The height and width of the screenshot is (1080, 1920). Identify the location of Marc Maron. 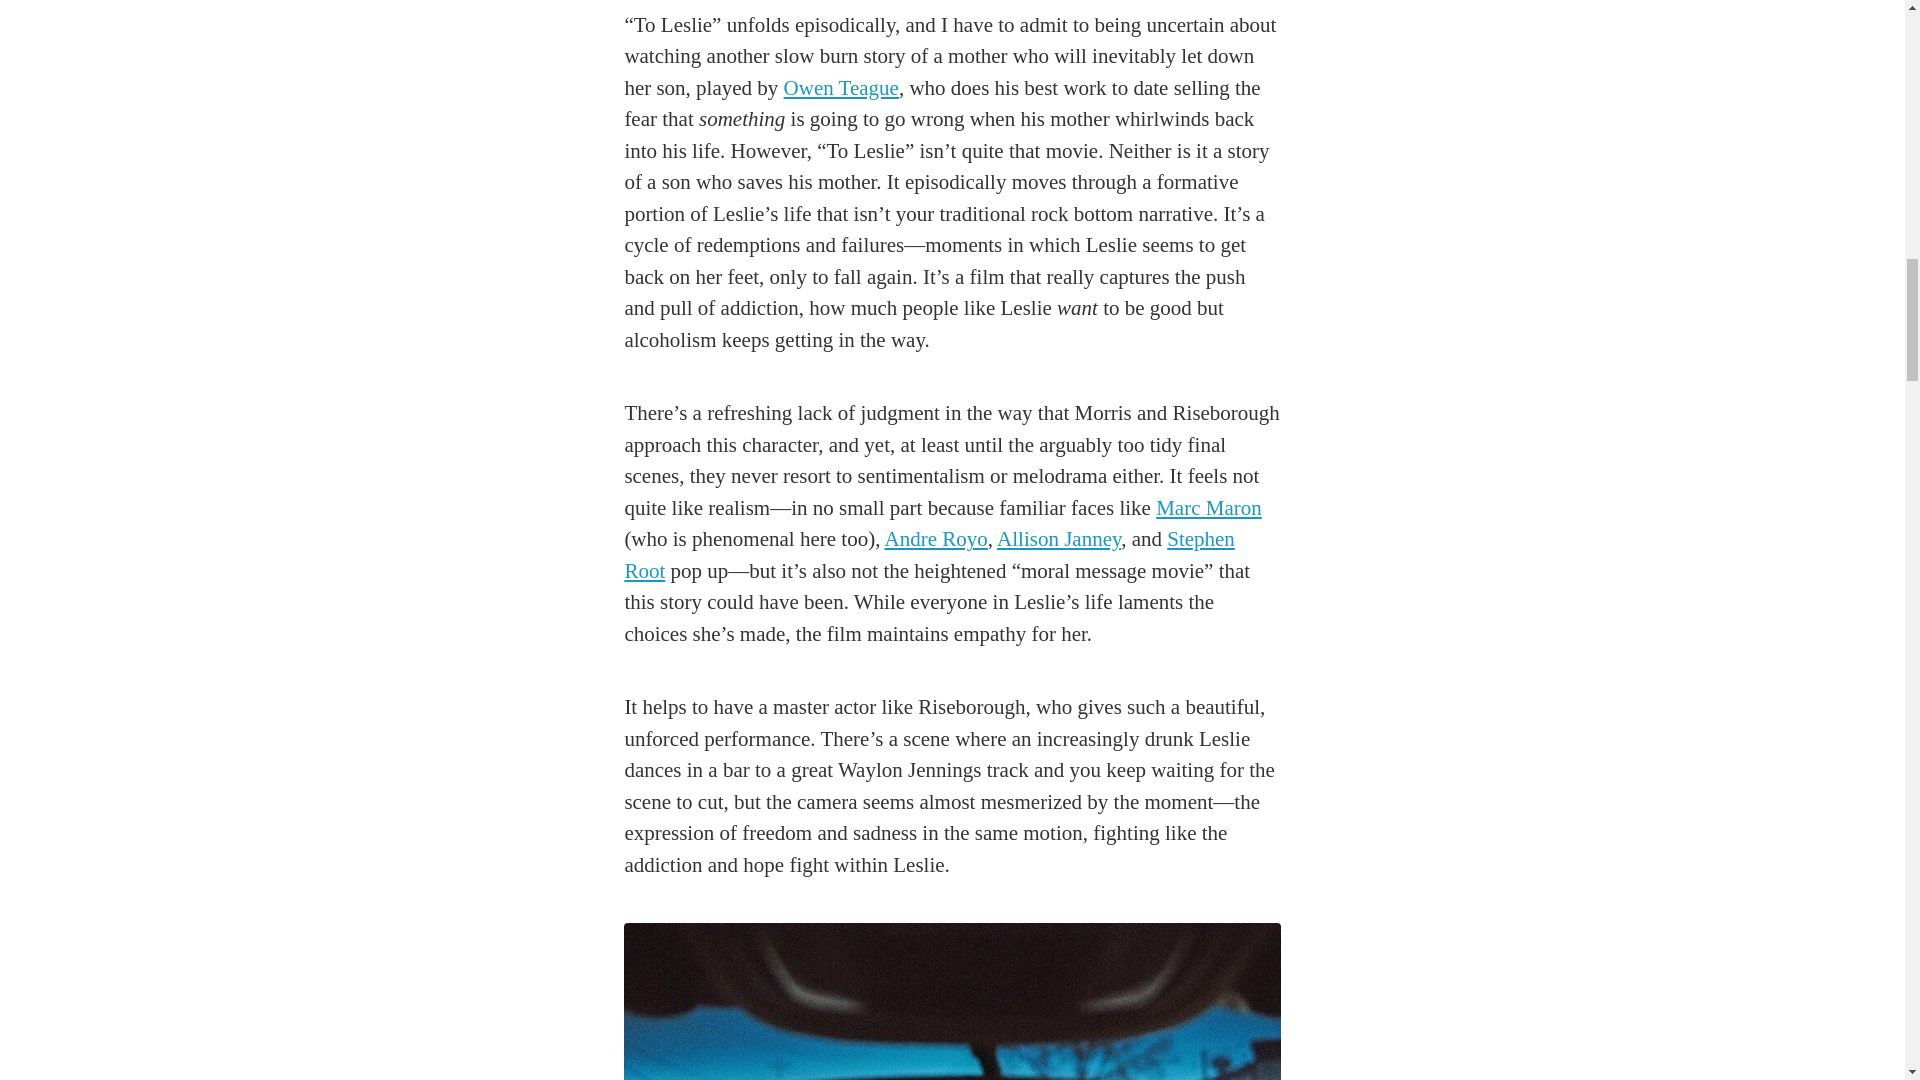
(1208, 507).